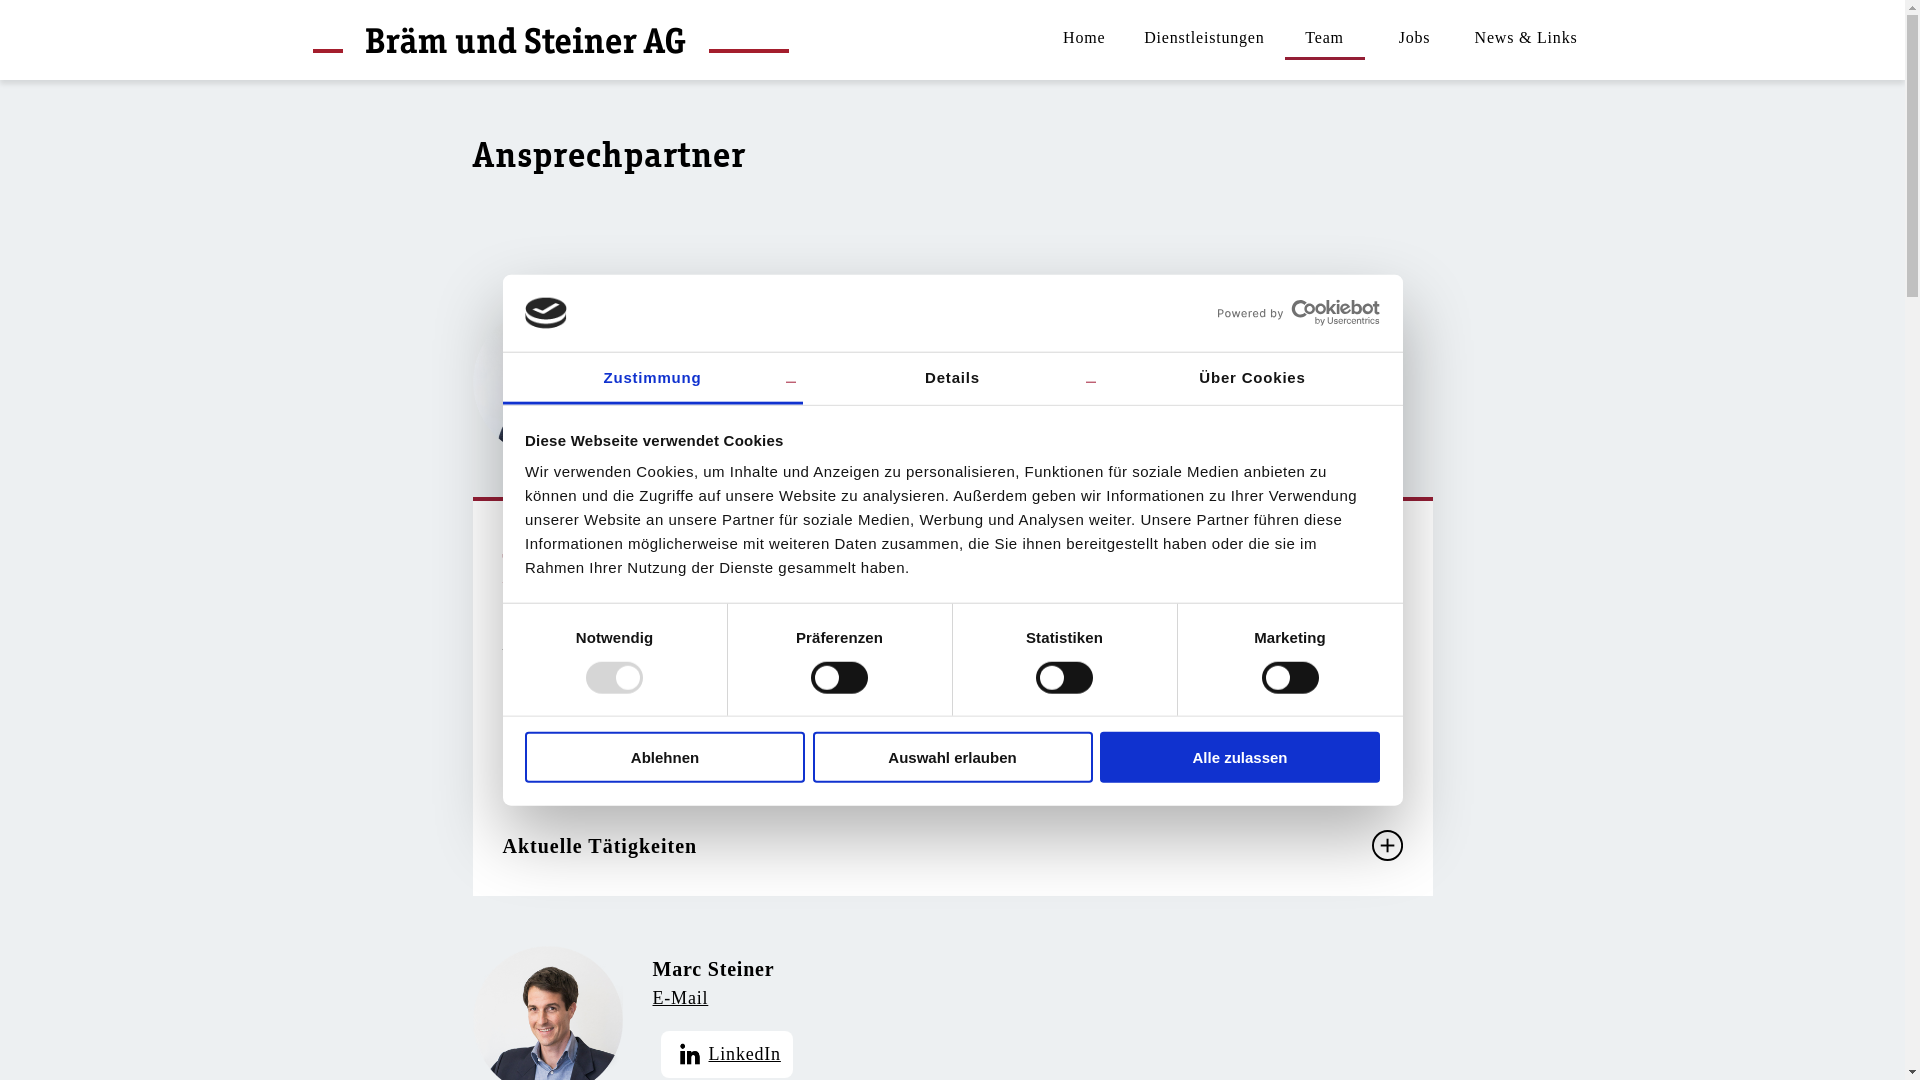 The height and width of the screenshot is (1080, 1920). Describe the element at coordinates (665, 758) in the screenshot. I see `Ablehnen` at that location.